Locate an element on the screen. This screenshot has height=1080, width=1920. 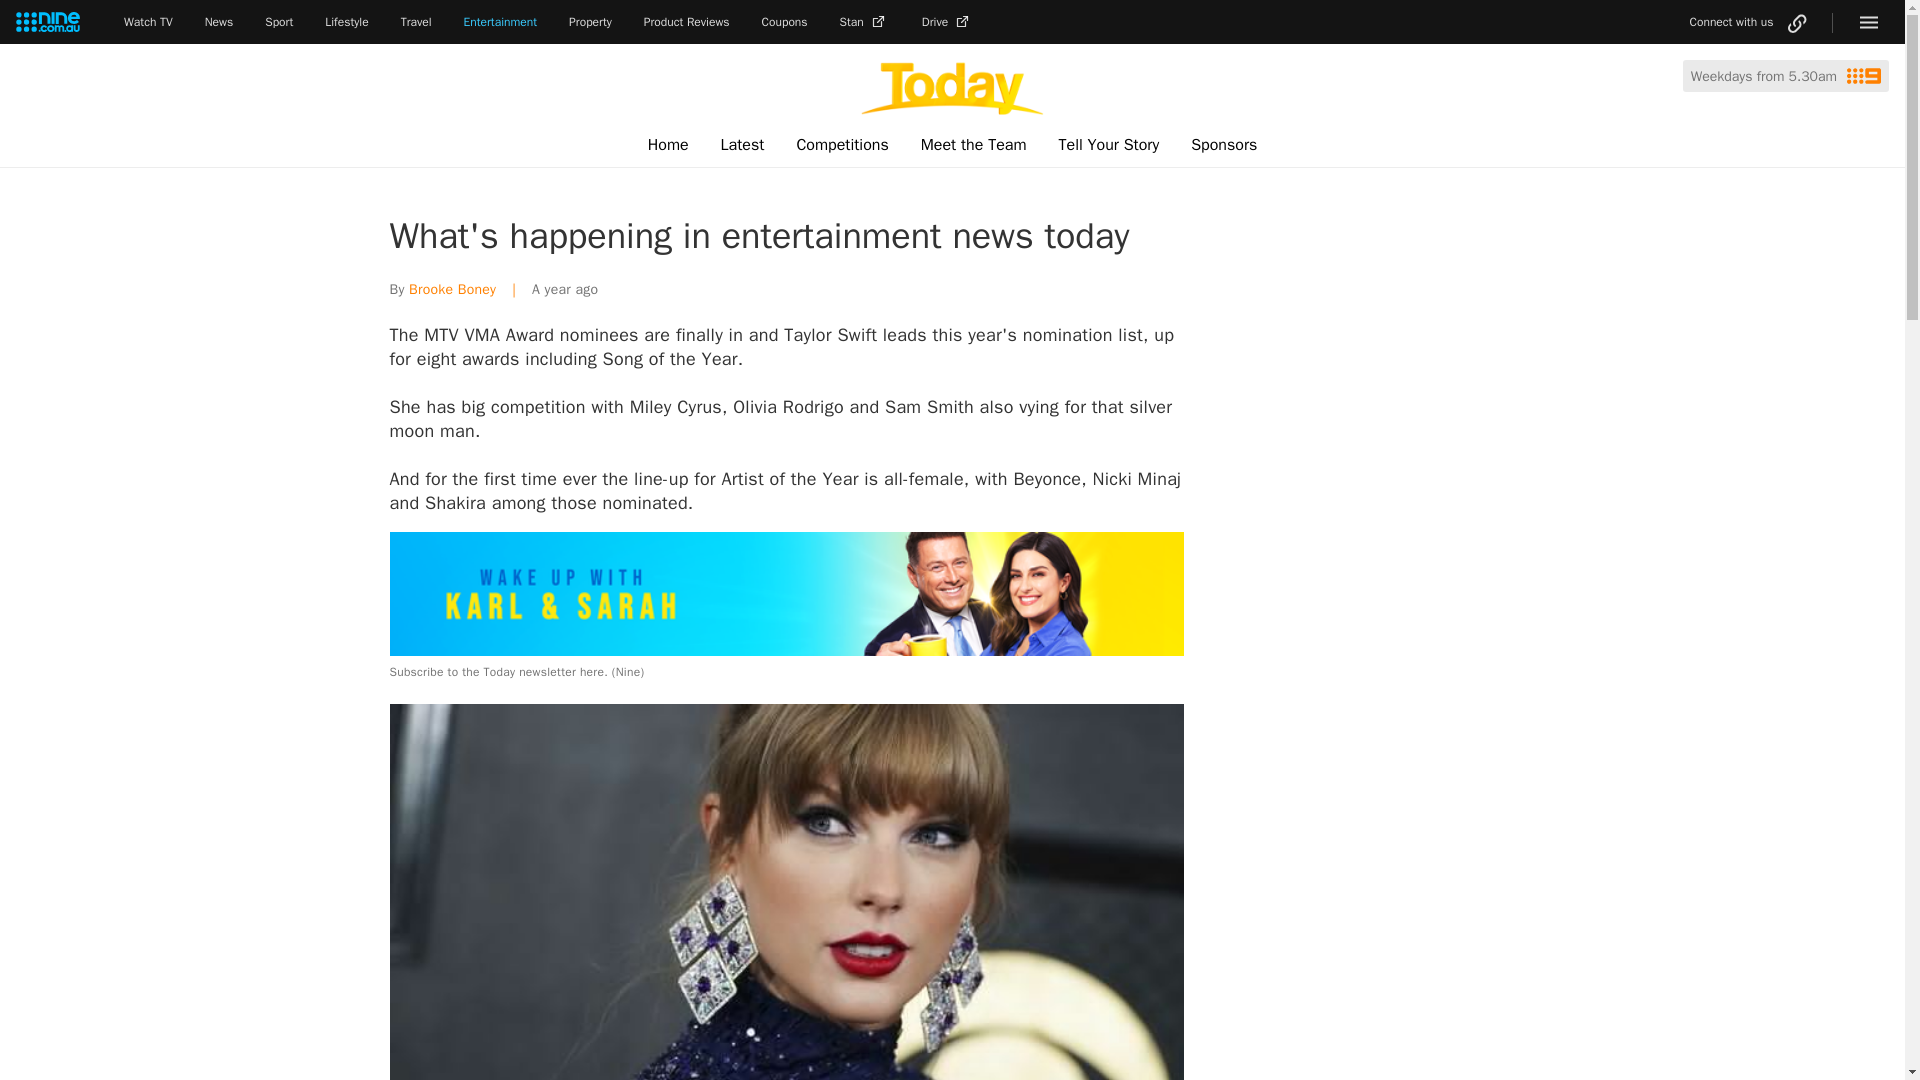
Entertainment is located at coordinates (500, 22).